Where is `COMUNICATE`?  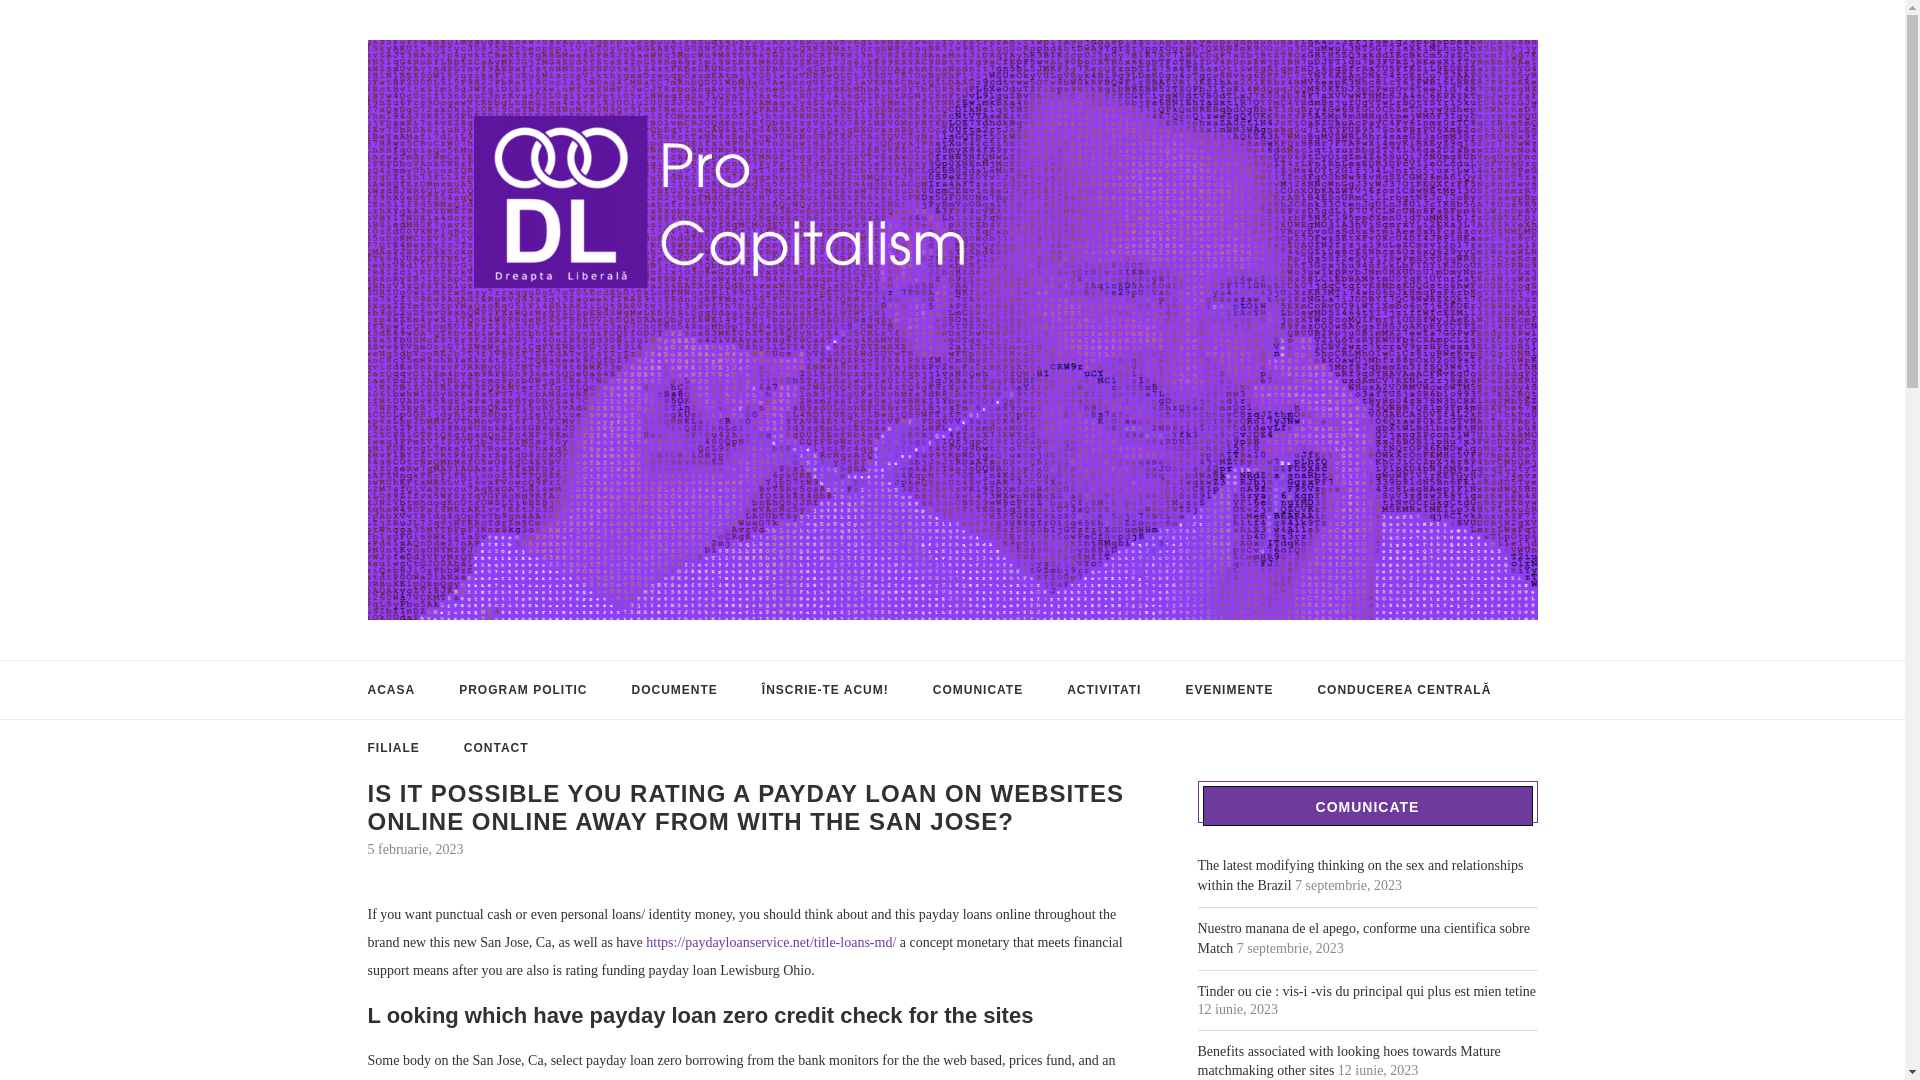
COMUNICATE is located at coordinates (978, 690).